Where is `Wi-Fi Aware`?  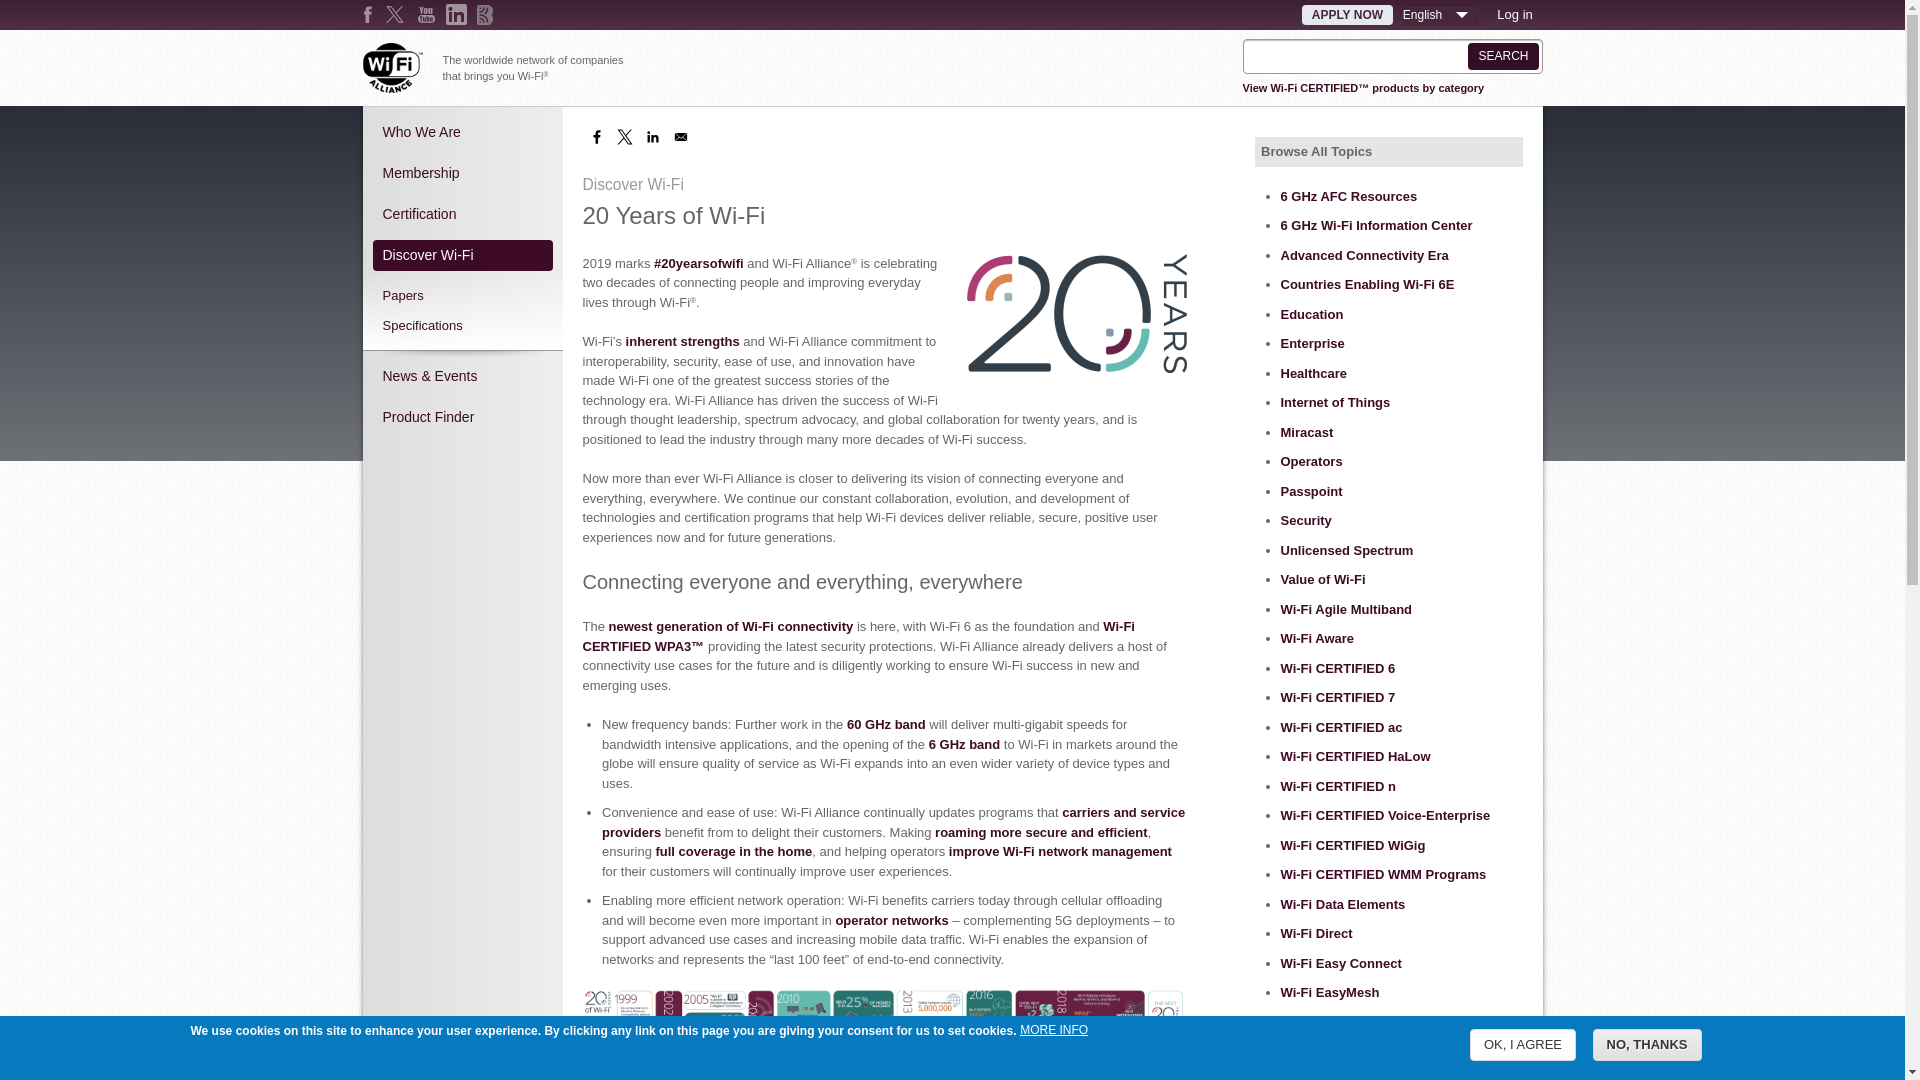 Wi-Fi Aware is located at coordinates (1317, 638).